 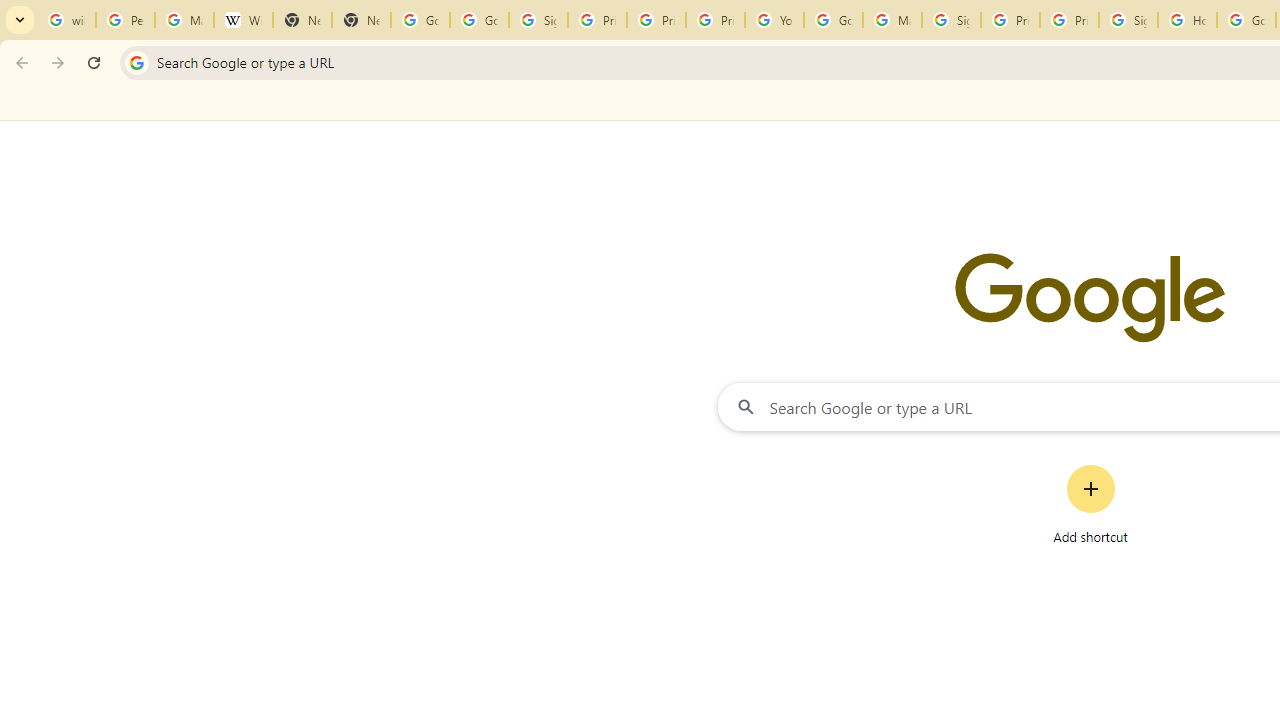 I want to click on Google Account Help, so click(x=832, y=20).